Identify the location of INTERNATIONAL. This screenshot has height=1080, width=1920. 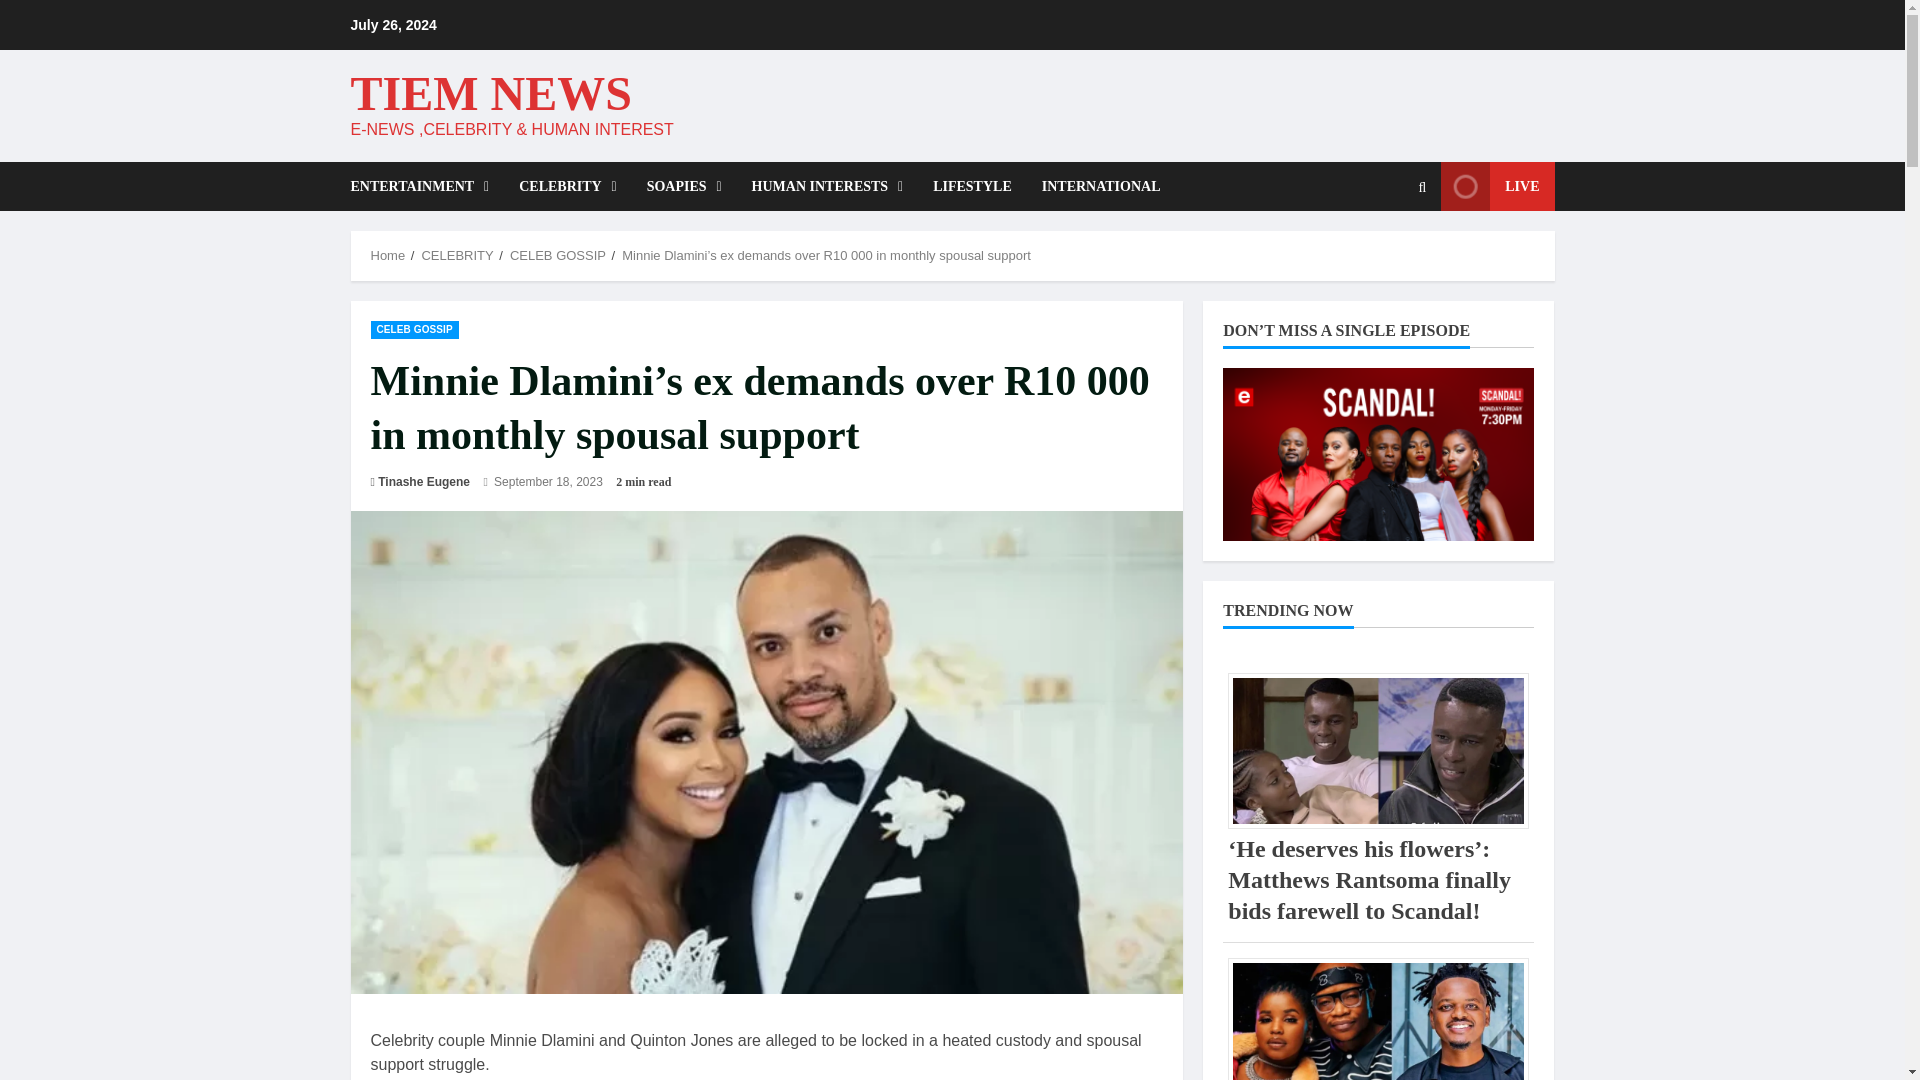
(1094, 186).